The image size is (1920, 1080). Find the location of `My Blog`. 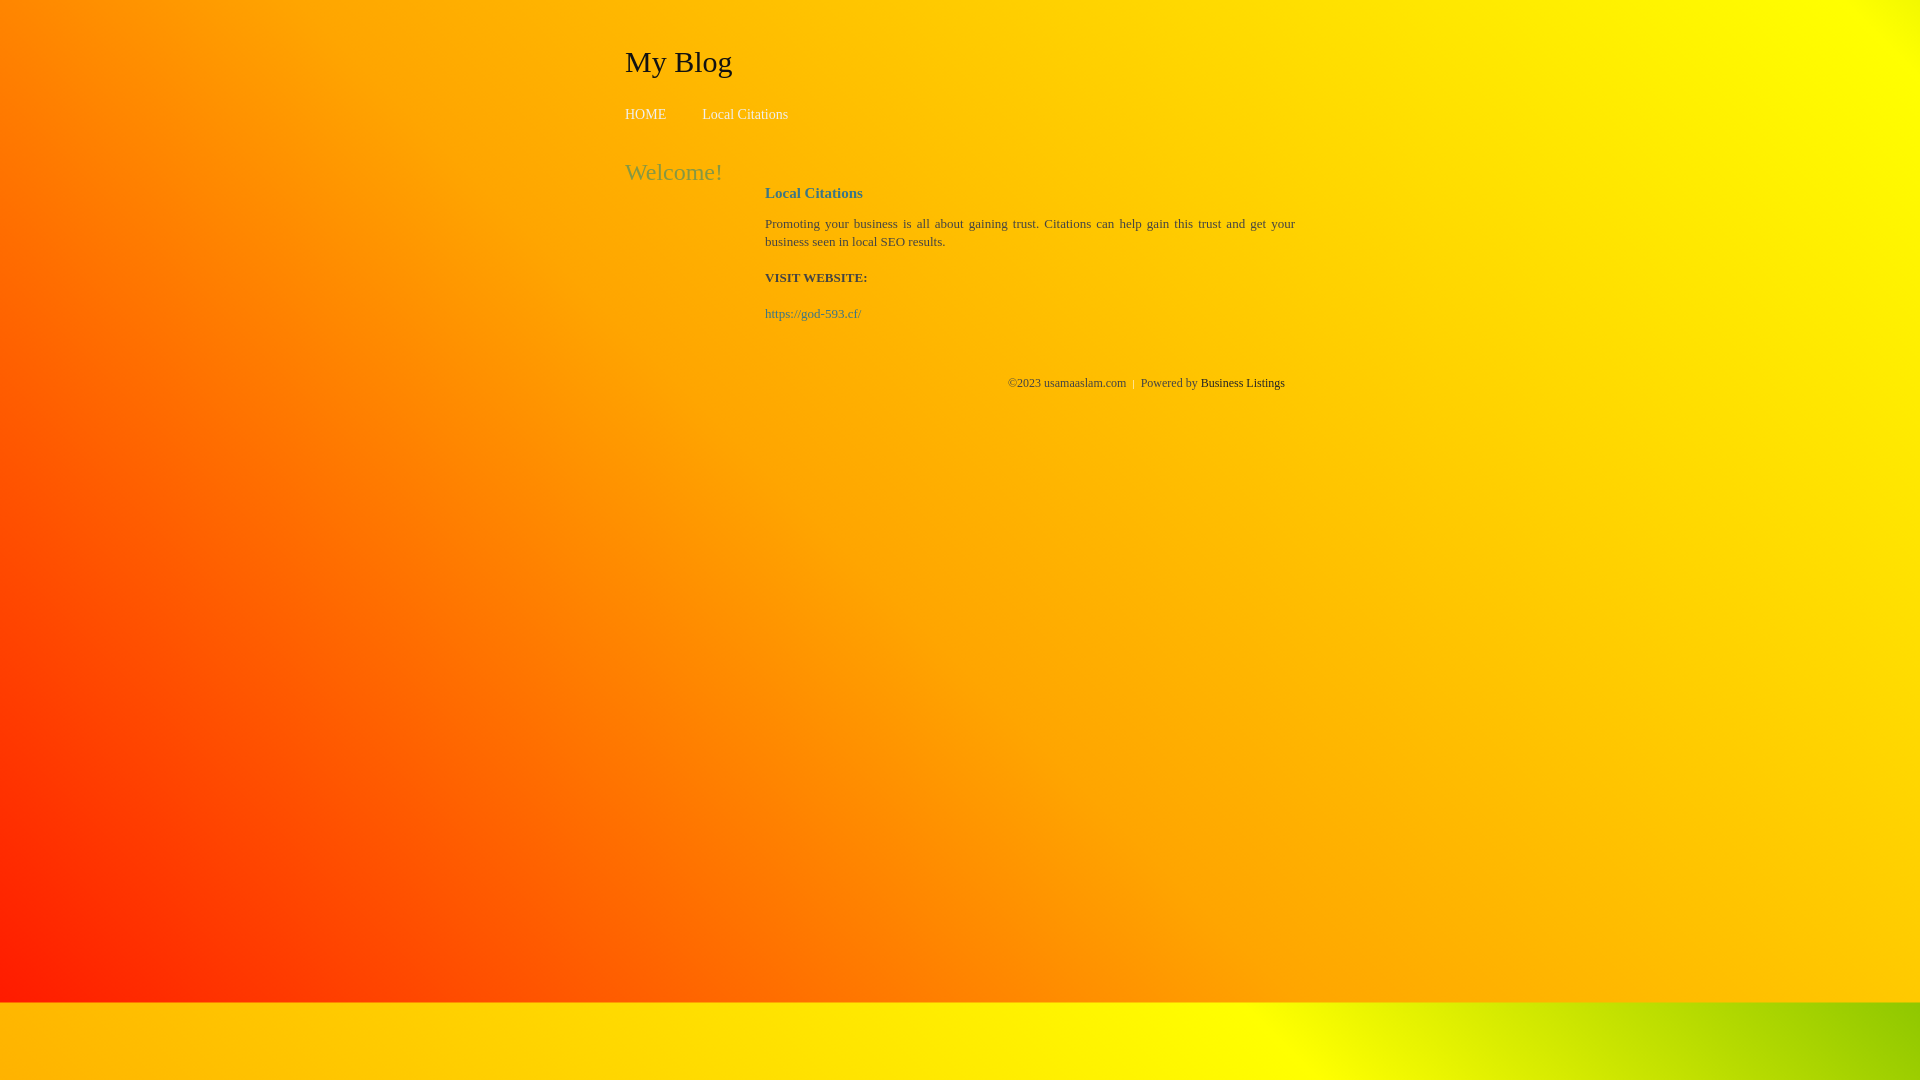

My Blog is located at coordinates (679, 61).